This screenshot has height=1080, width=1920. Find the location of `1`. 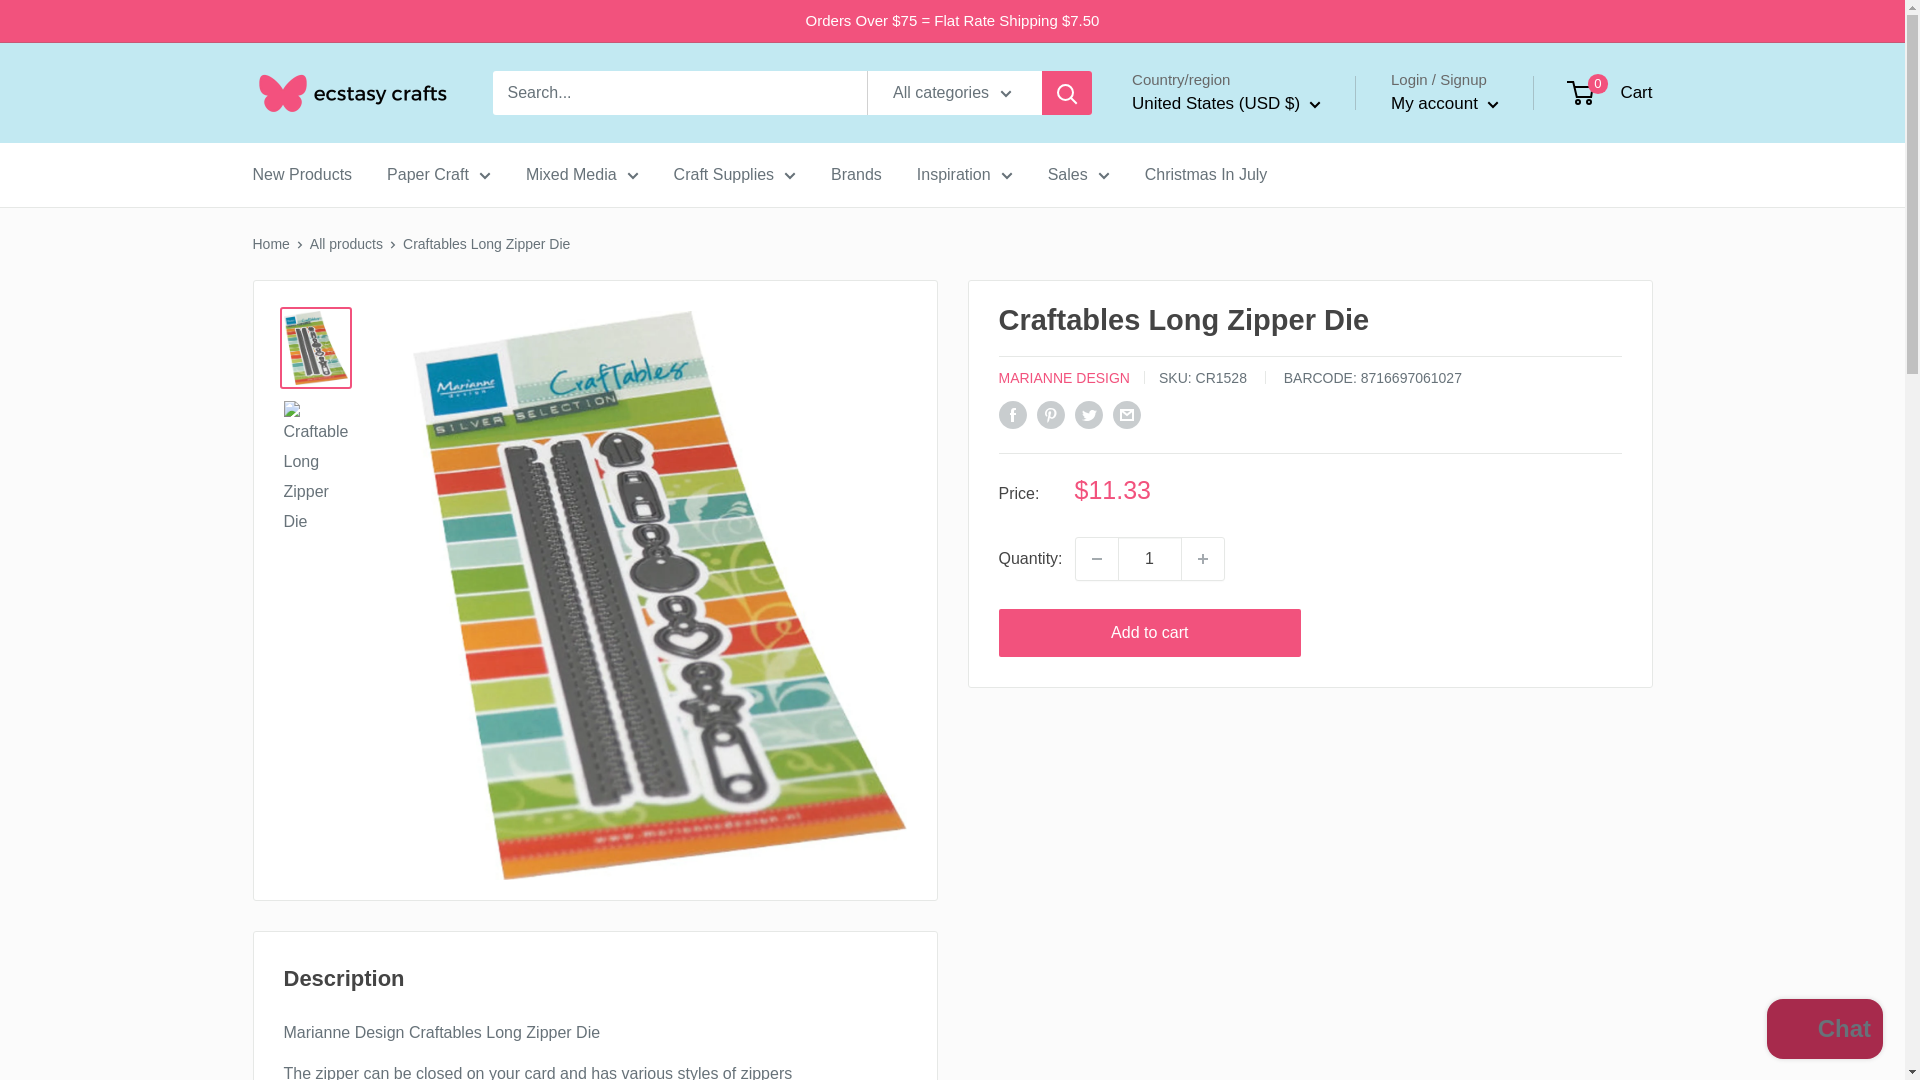

1 is located at coordinates (1150, 558).